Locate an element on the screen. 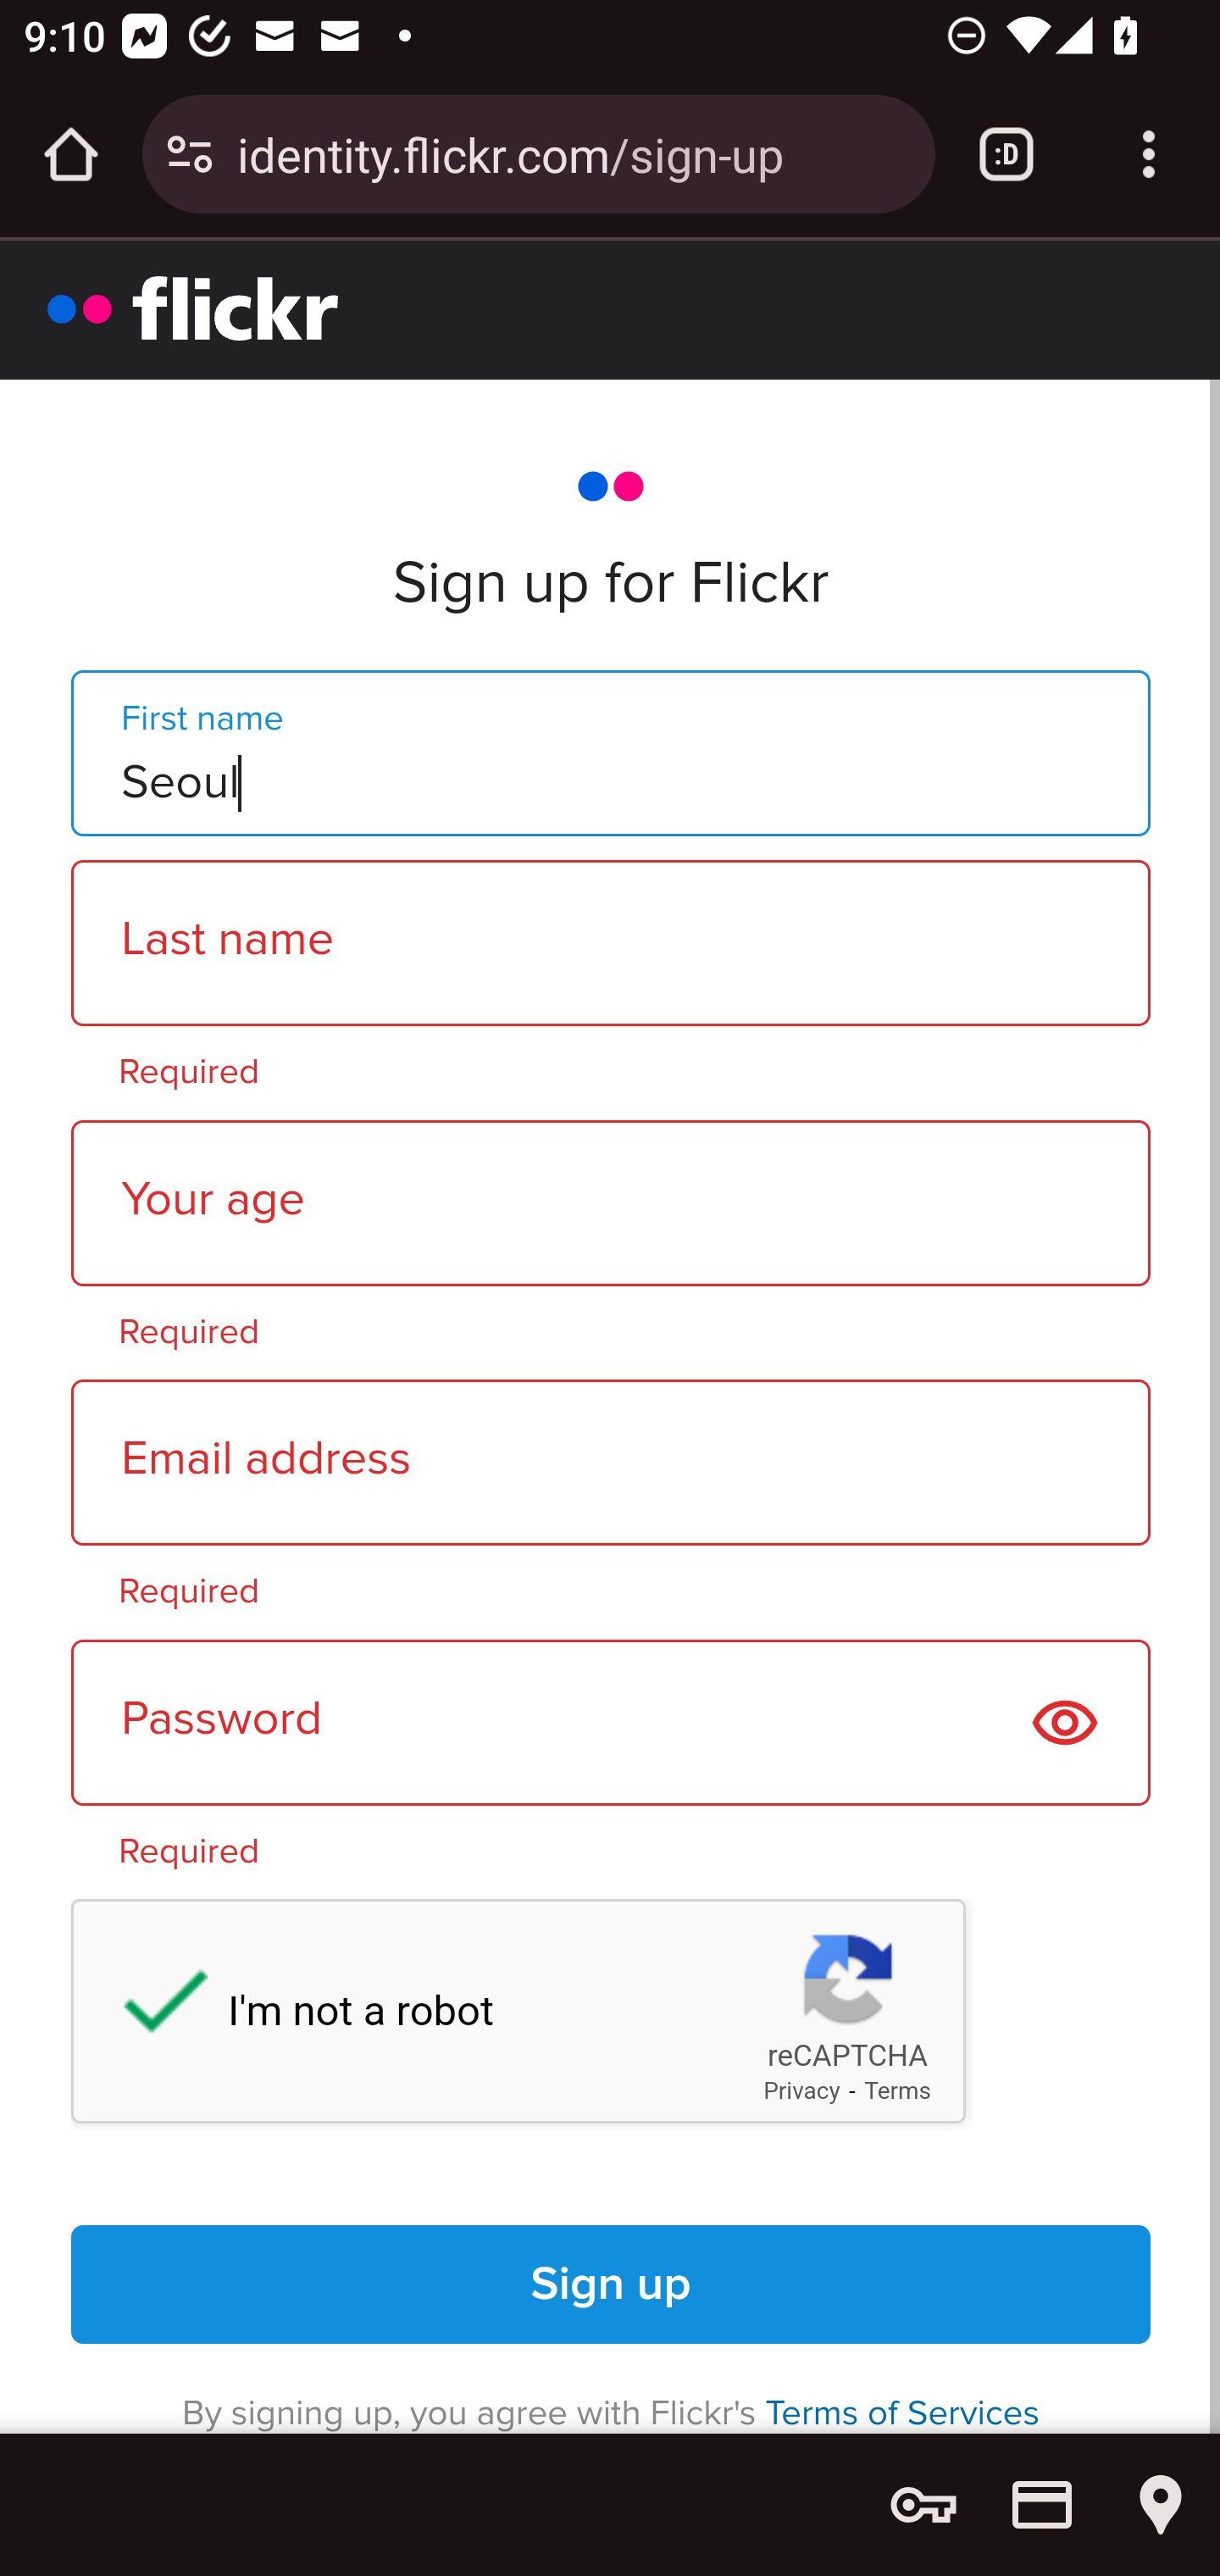 The height and width of the screenshot is (2576, 1220). I'm not a robot is located at coordinates (149, 2008).